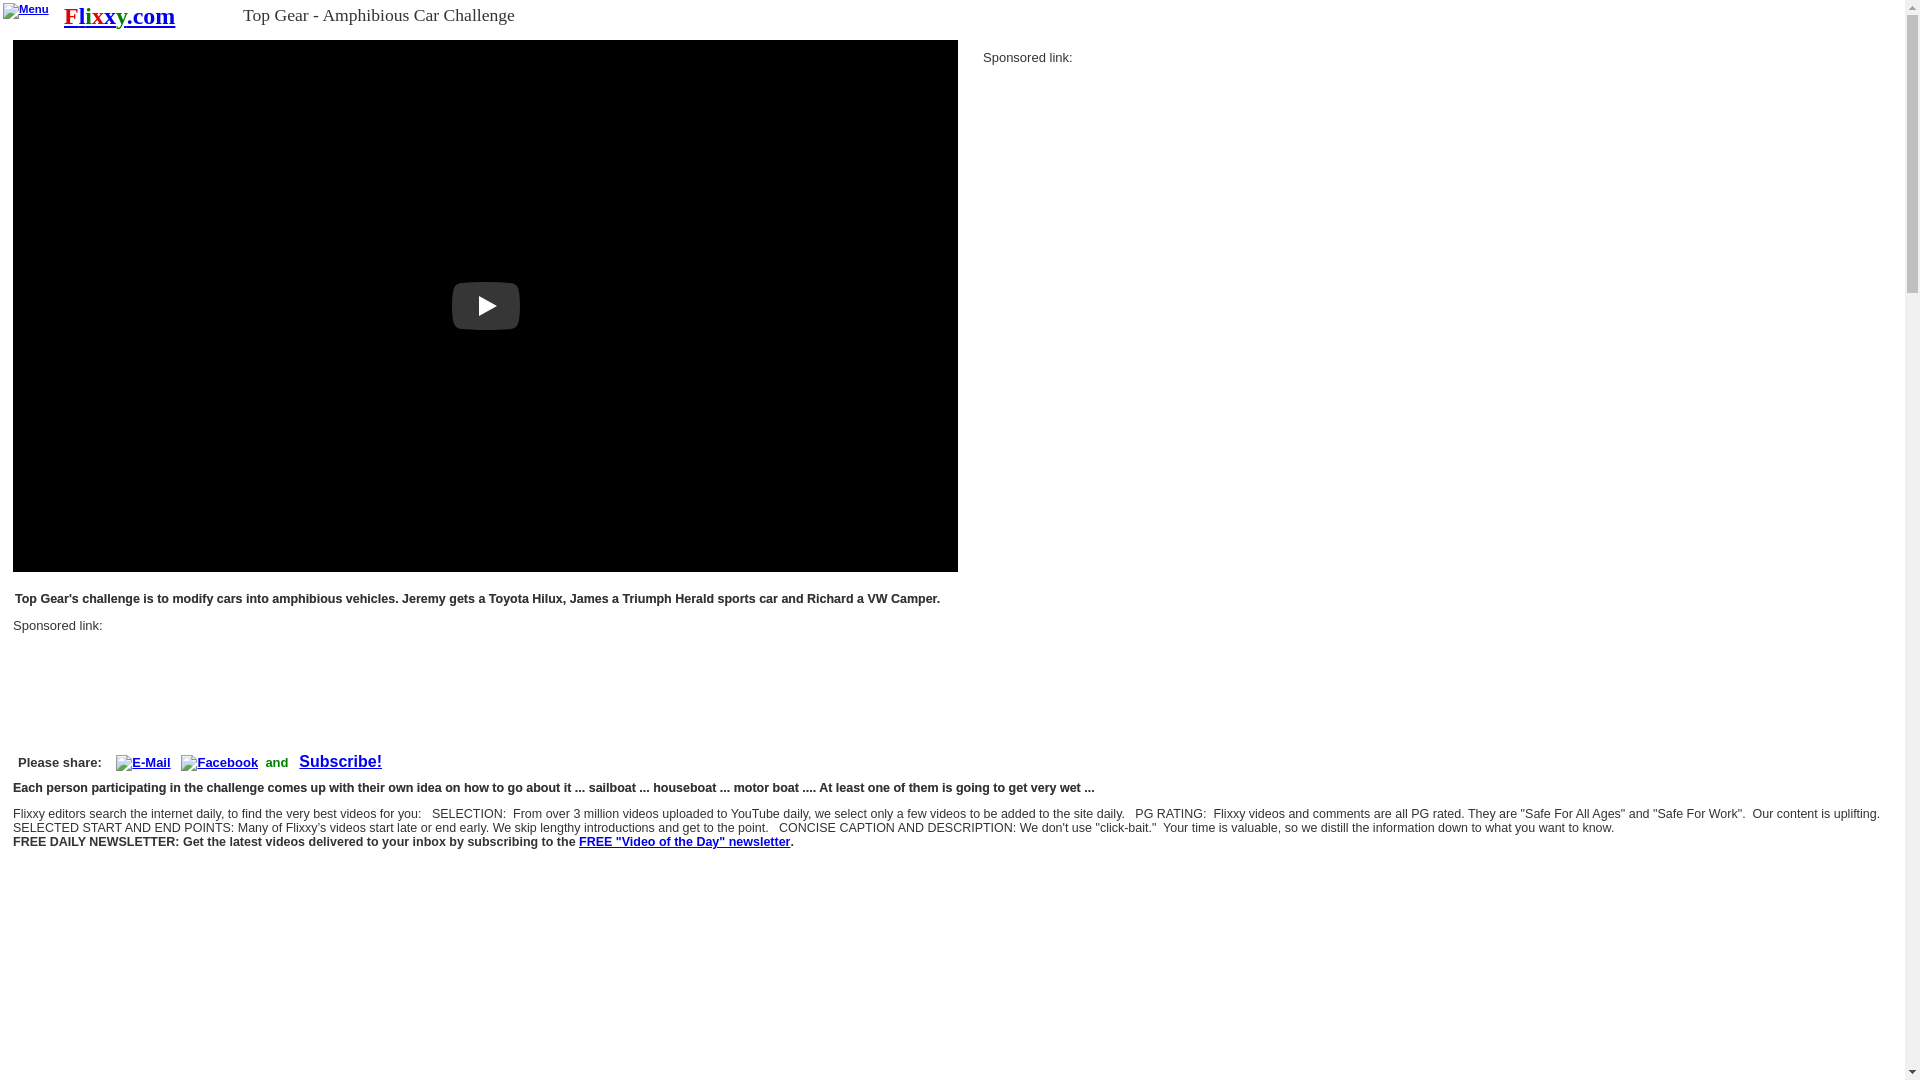 The width and height of the screenshot is (1920, 1080). What do you see at coordinates (118, 16) in the screenshot?
I see `Flixxy.com` at bounding box center [118, 16].